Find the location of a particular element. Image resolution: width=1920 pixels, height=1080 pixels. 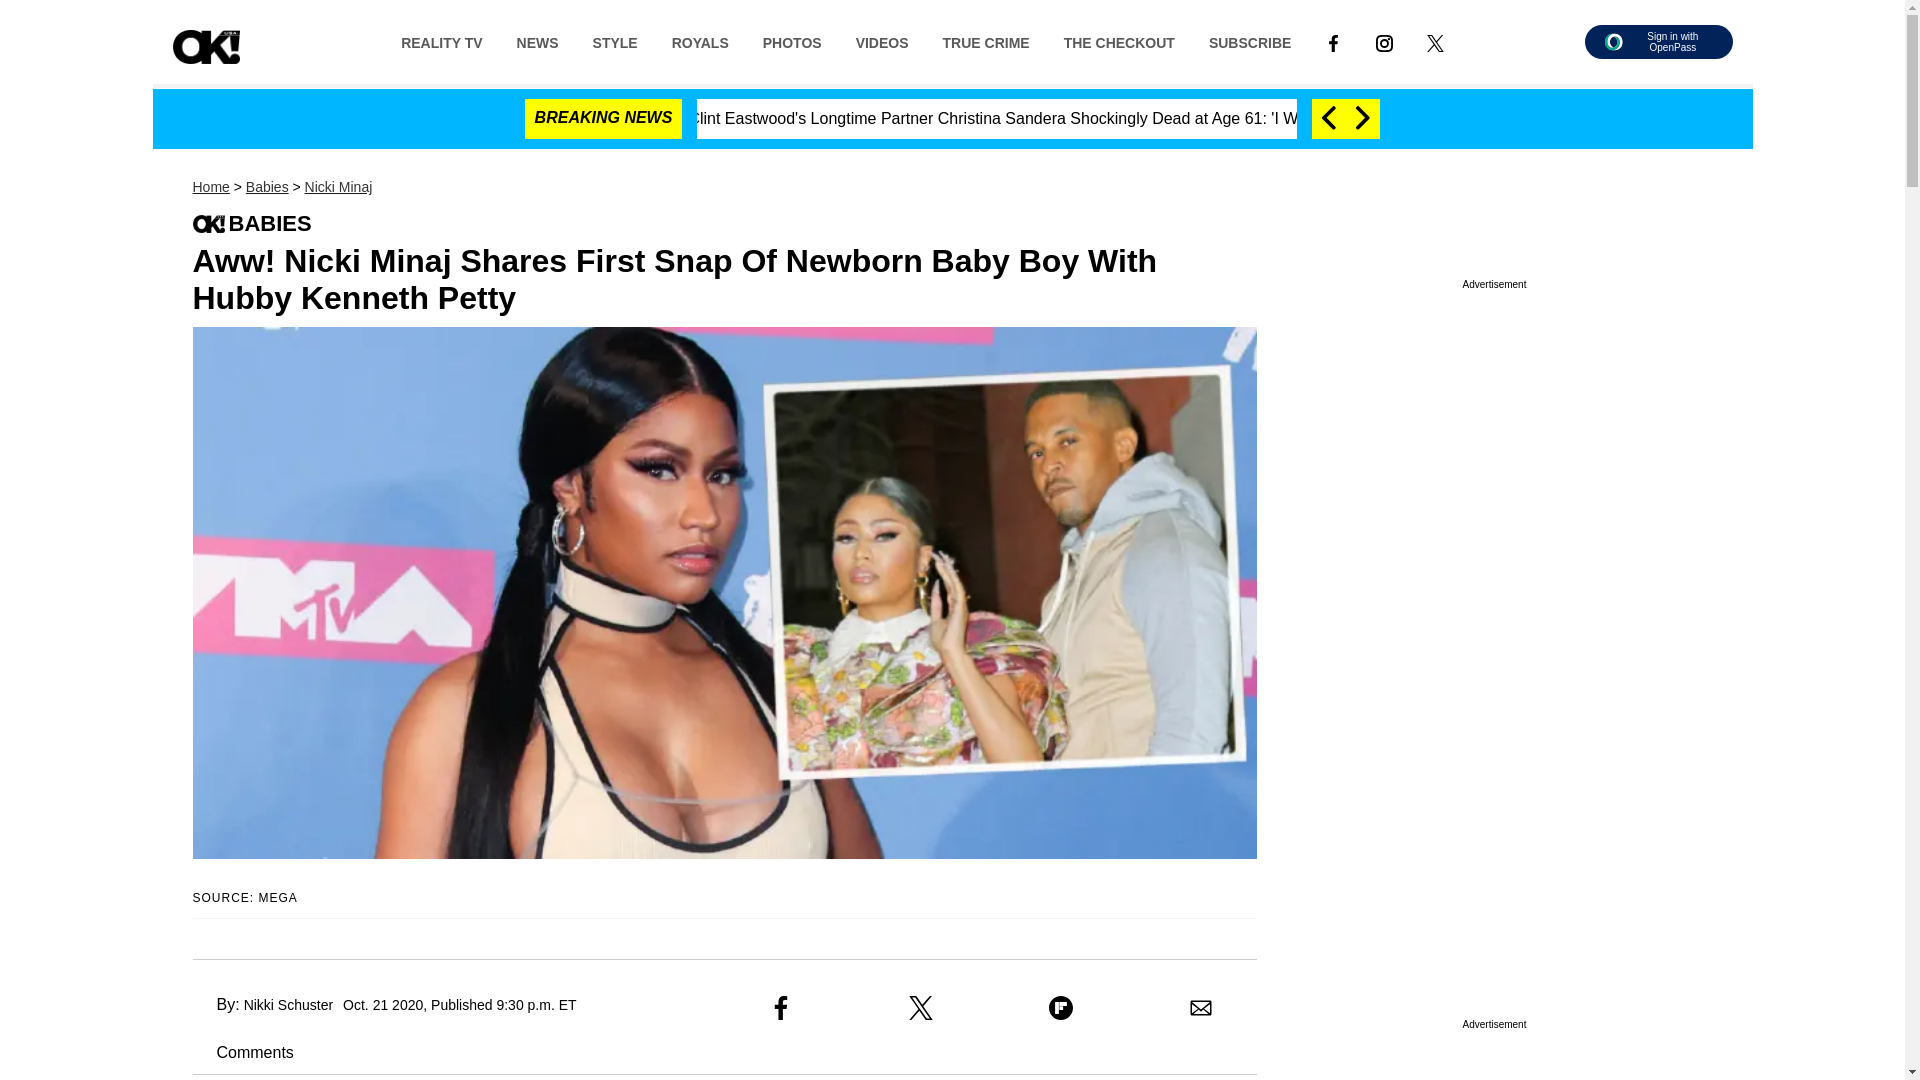

ROYALS is located at coordinates (700, 41).